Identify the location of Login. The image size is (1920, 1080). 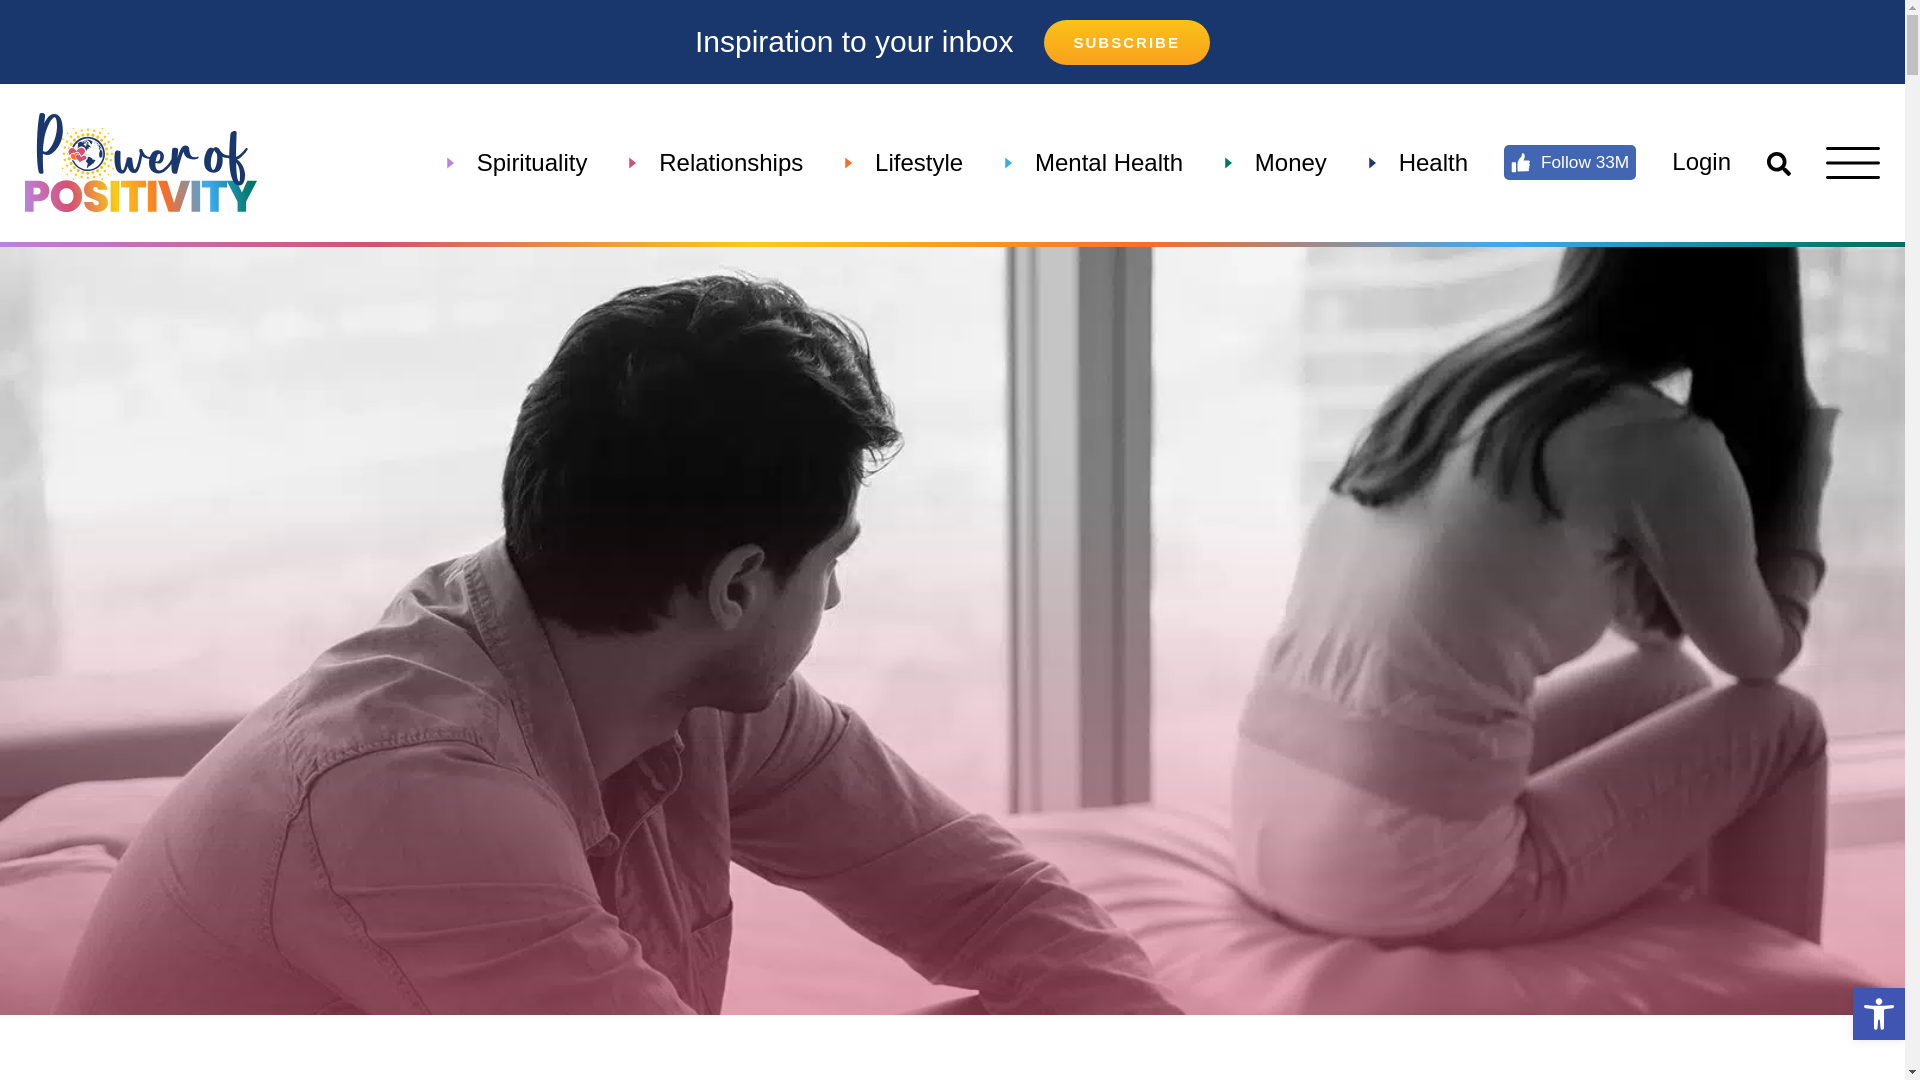
(1702, 162).